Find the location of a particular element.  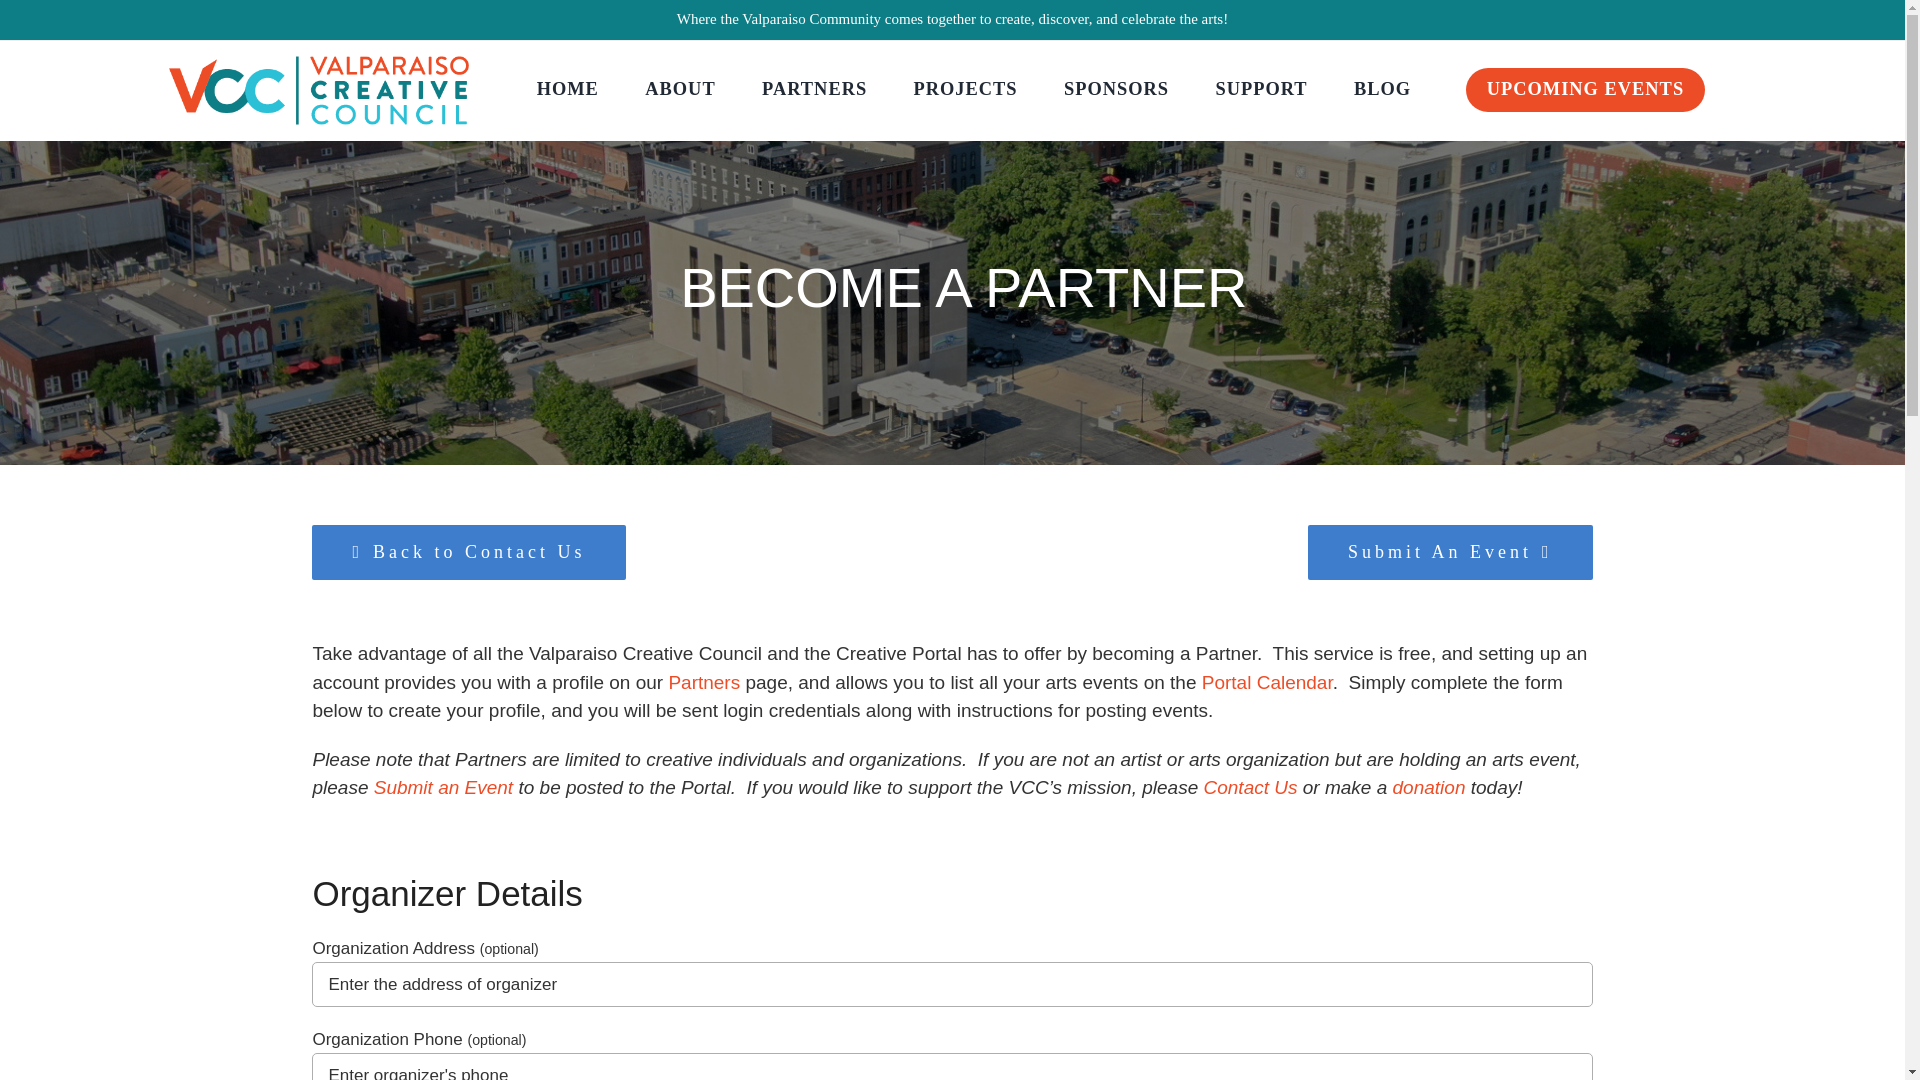

HOME is located at coordinates (567, 89).